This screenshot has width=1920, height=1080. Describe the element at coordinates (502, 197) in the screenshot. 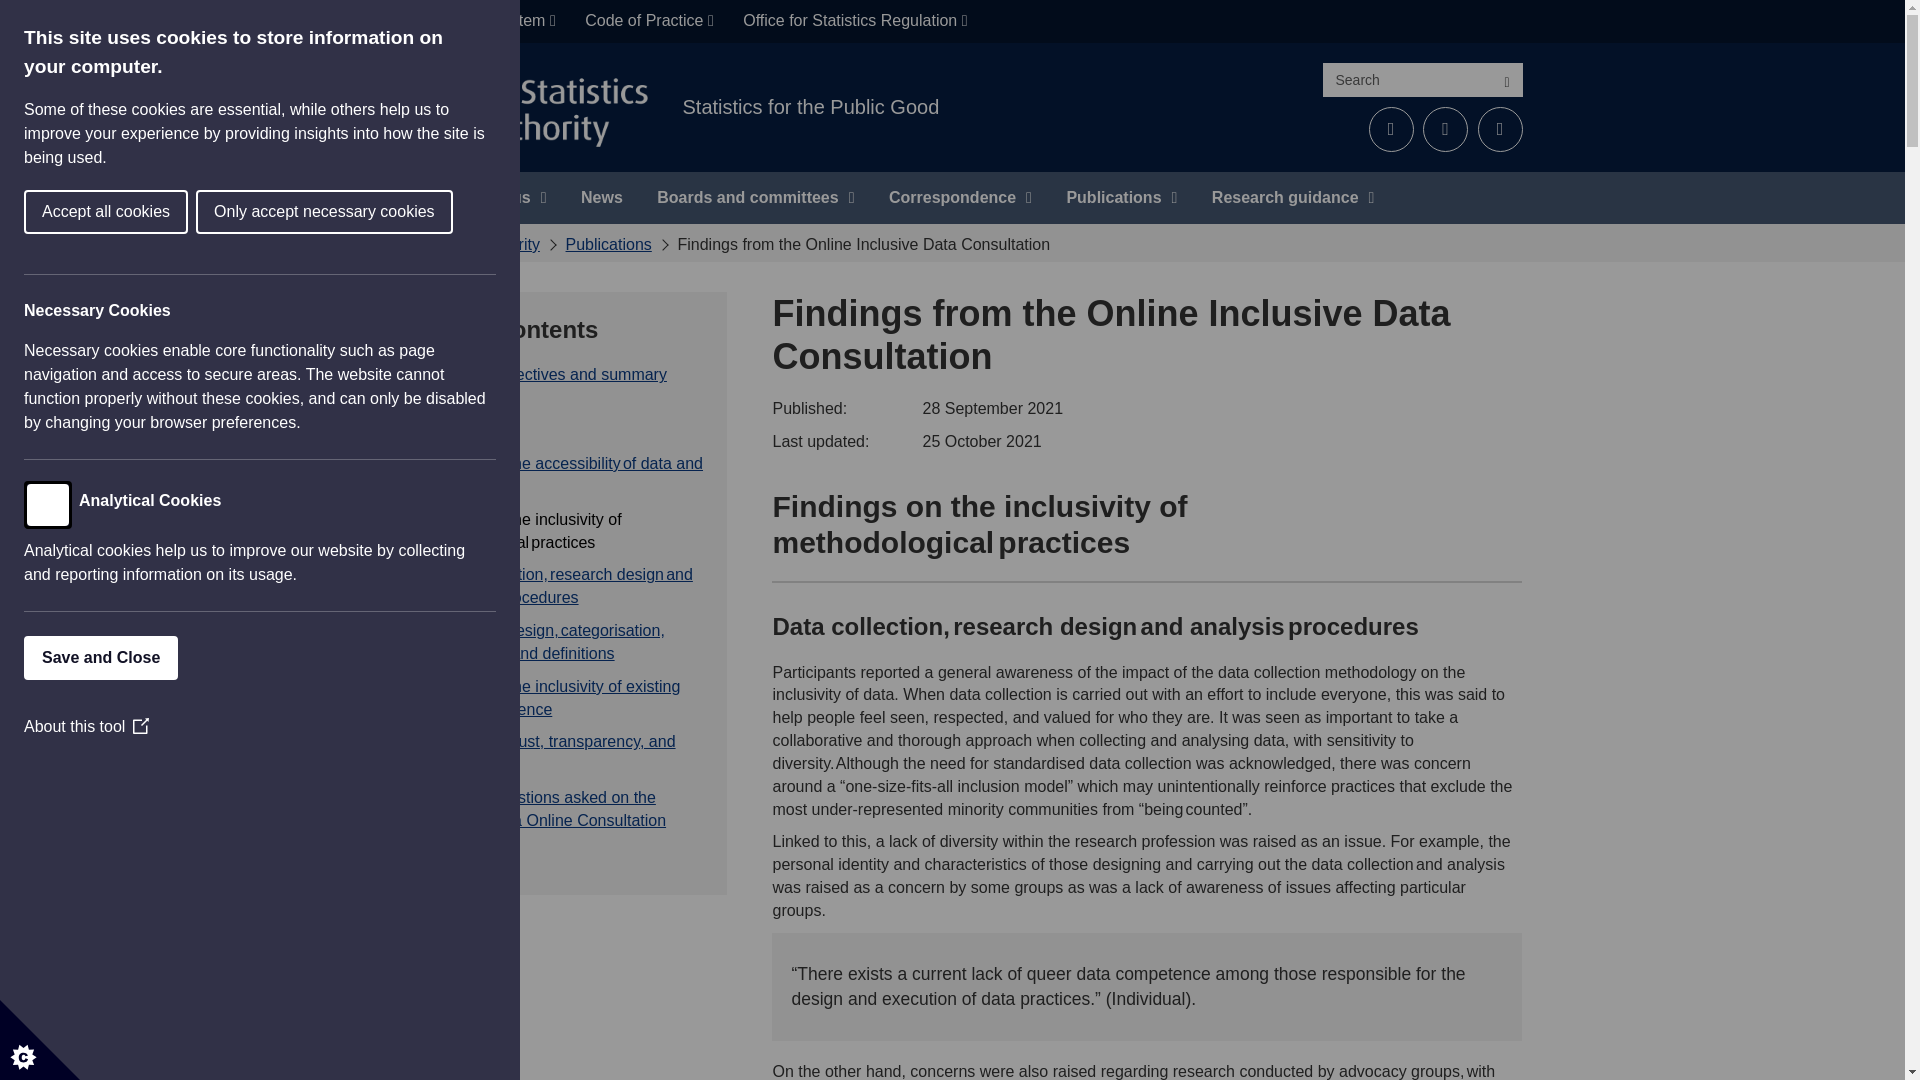

I see `About us` at that location.